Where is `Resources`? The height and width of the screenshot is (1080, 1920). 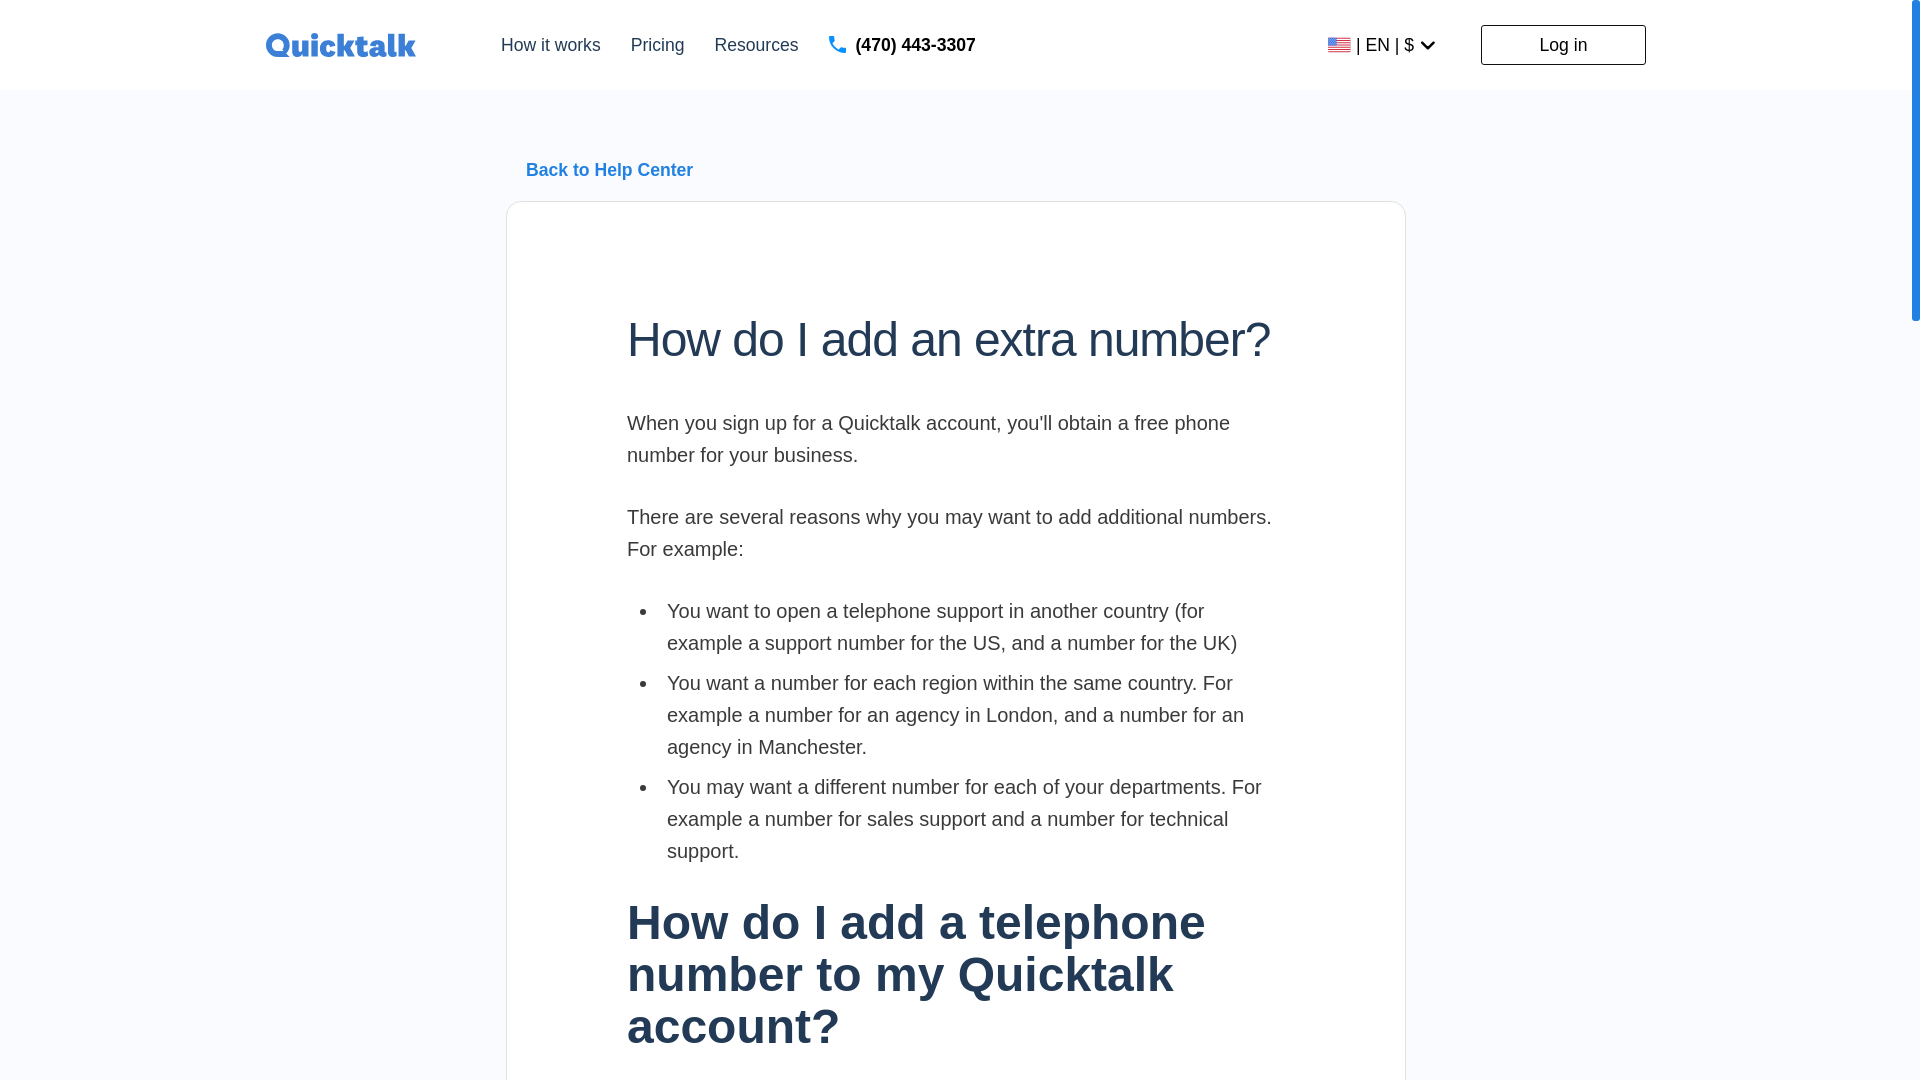 Resources is located at coordinates (756, 46).